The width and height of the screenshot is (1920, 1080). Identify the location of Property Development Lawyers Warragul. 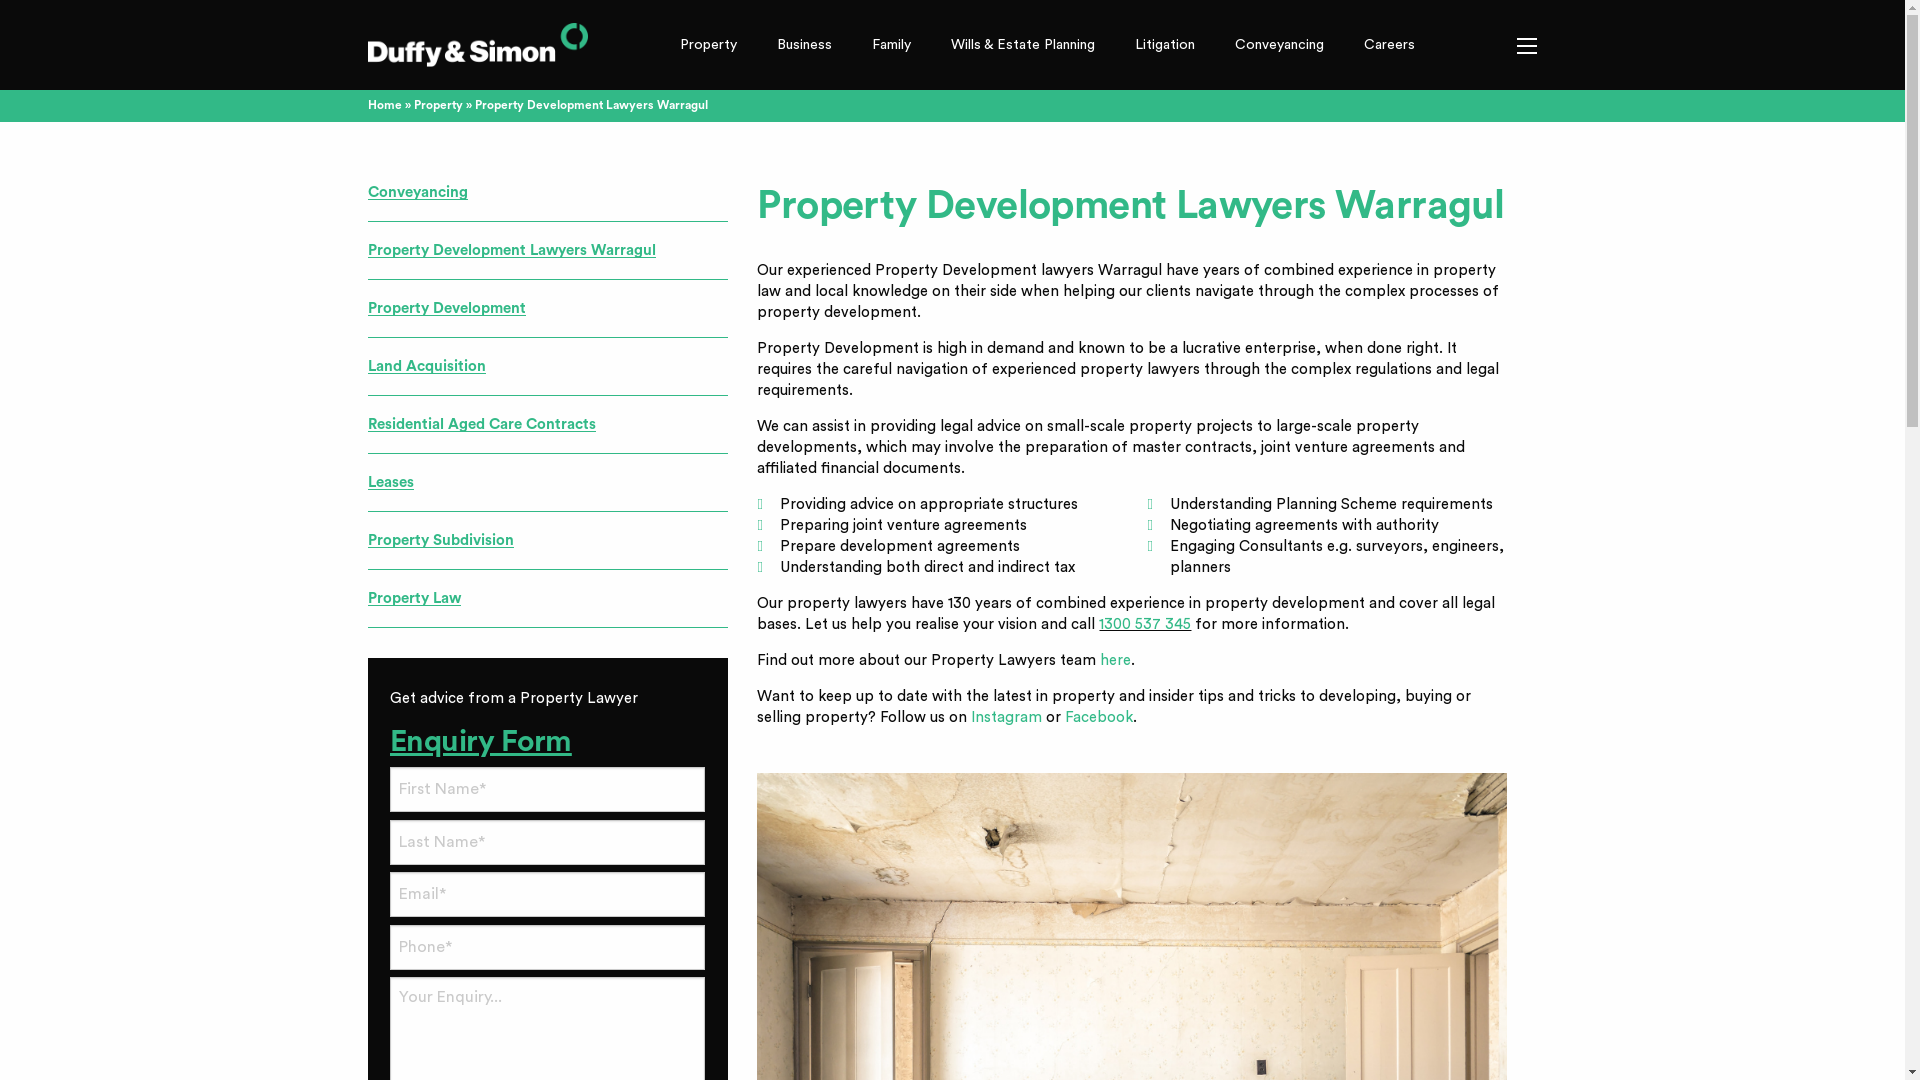
(512, 250).